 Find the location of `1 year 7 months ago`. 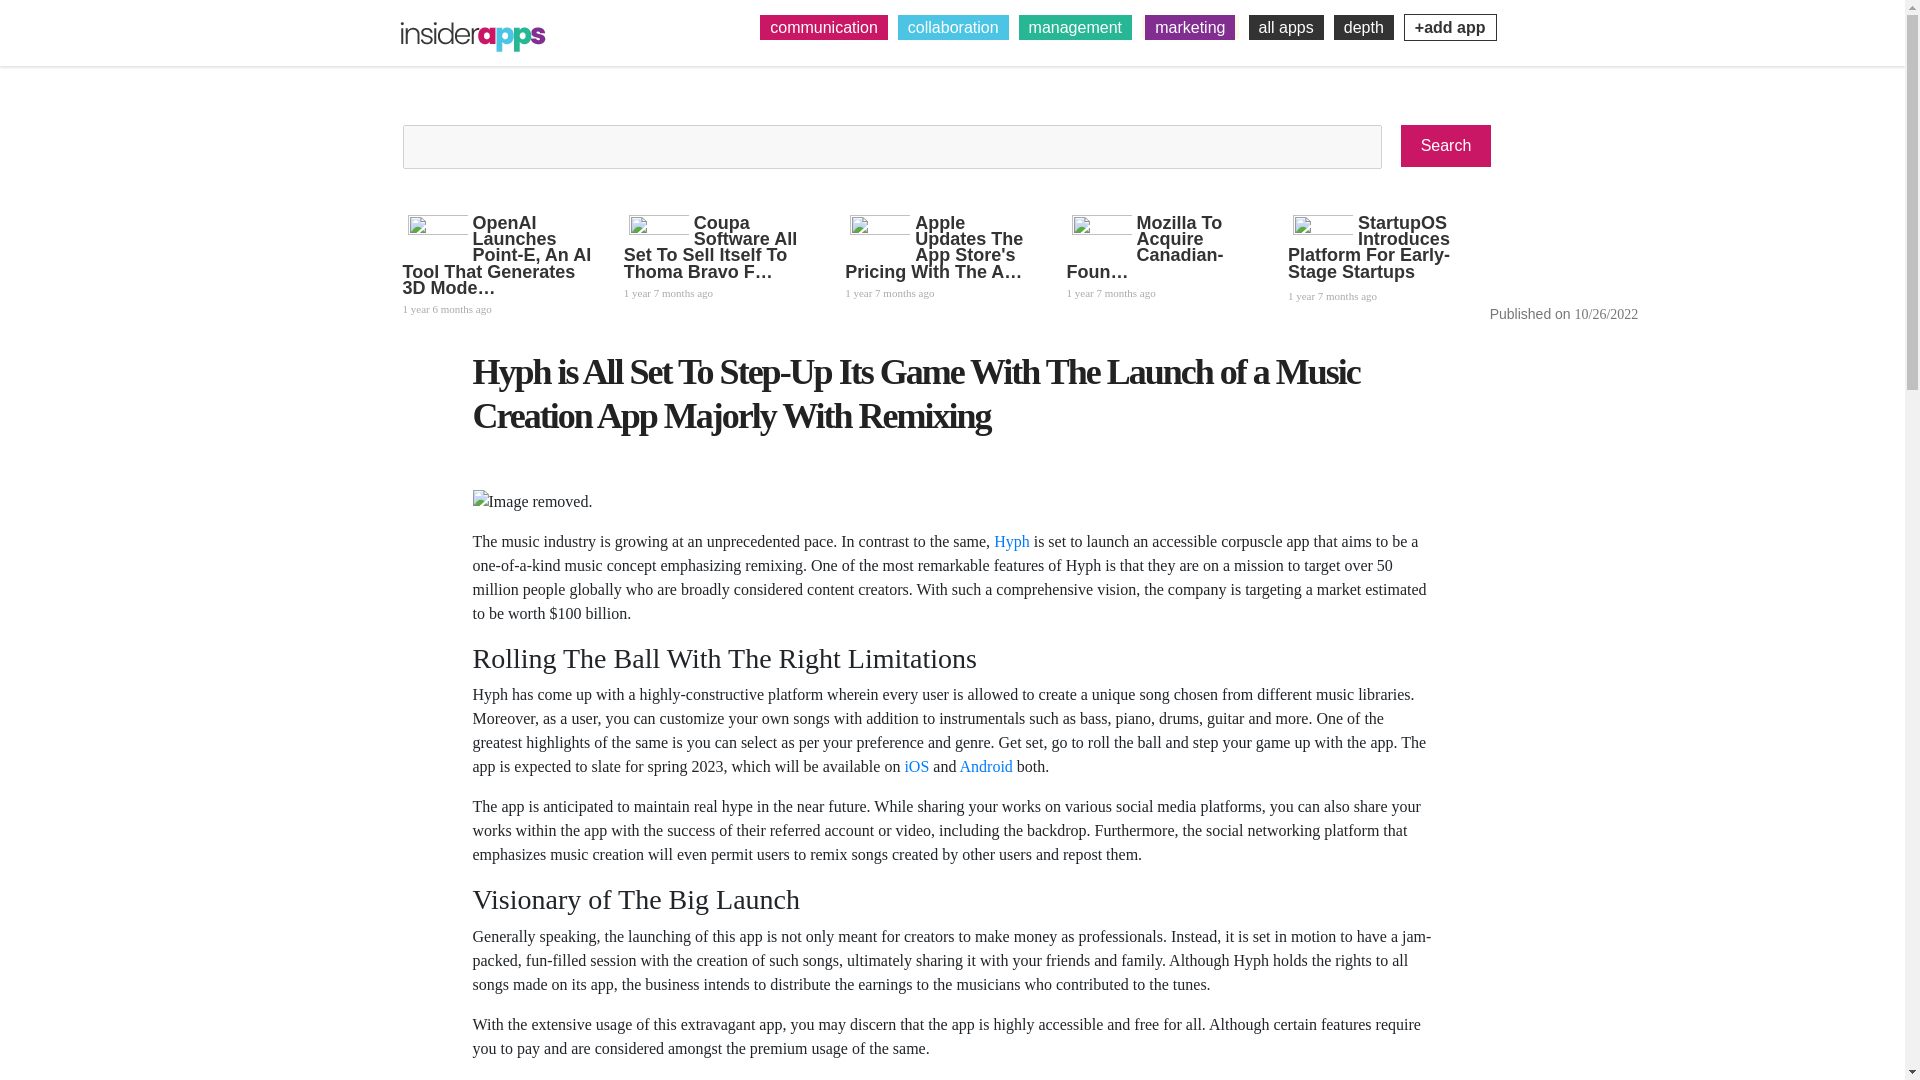

1 year 7 months ago is located at coordinates (940, 290).